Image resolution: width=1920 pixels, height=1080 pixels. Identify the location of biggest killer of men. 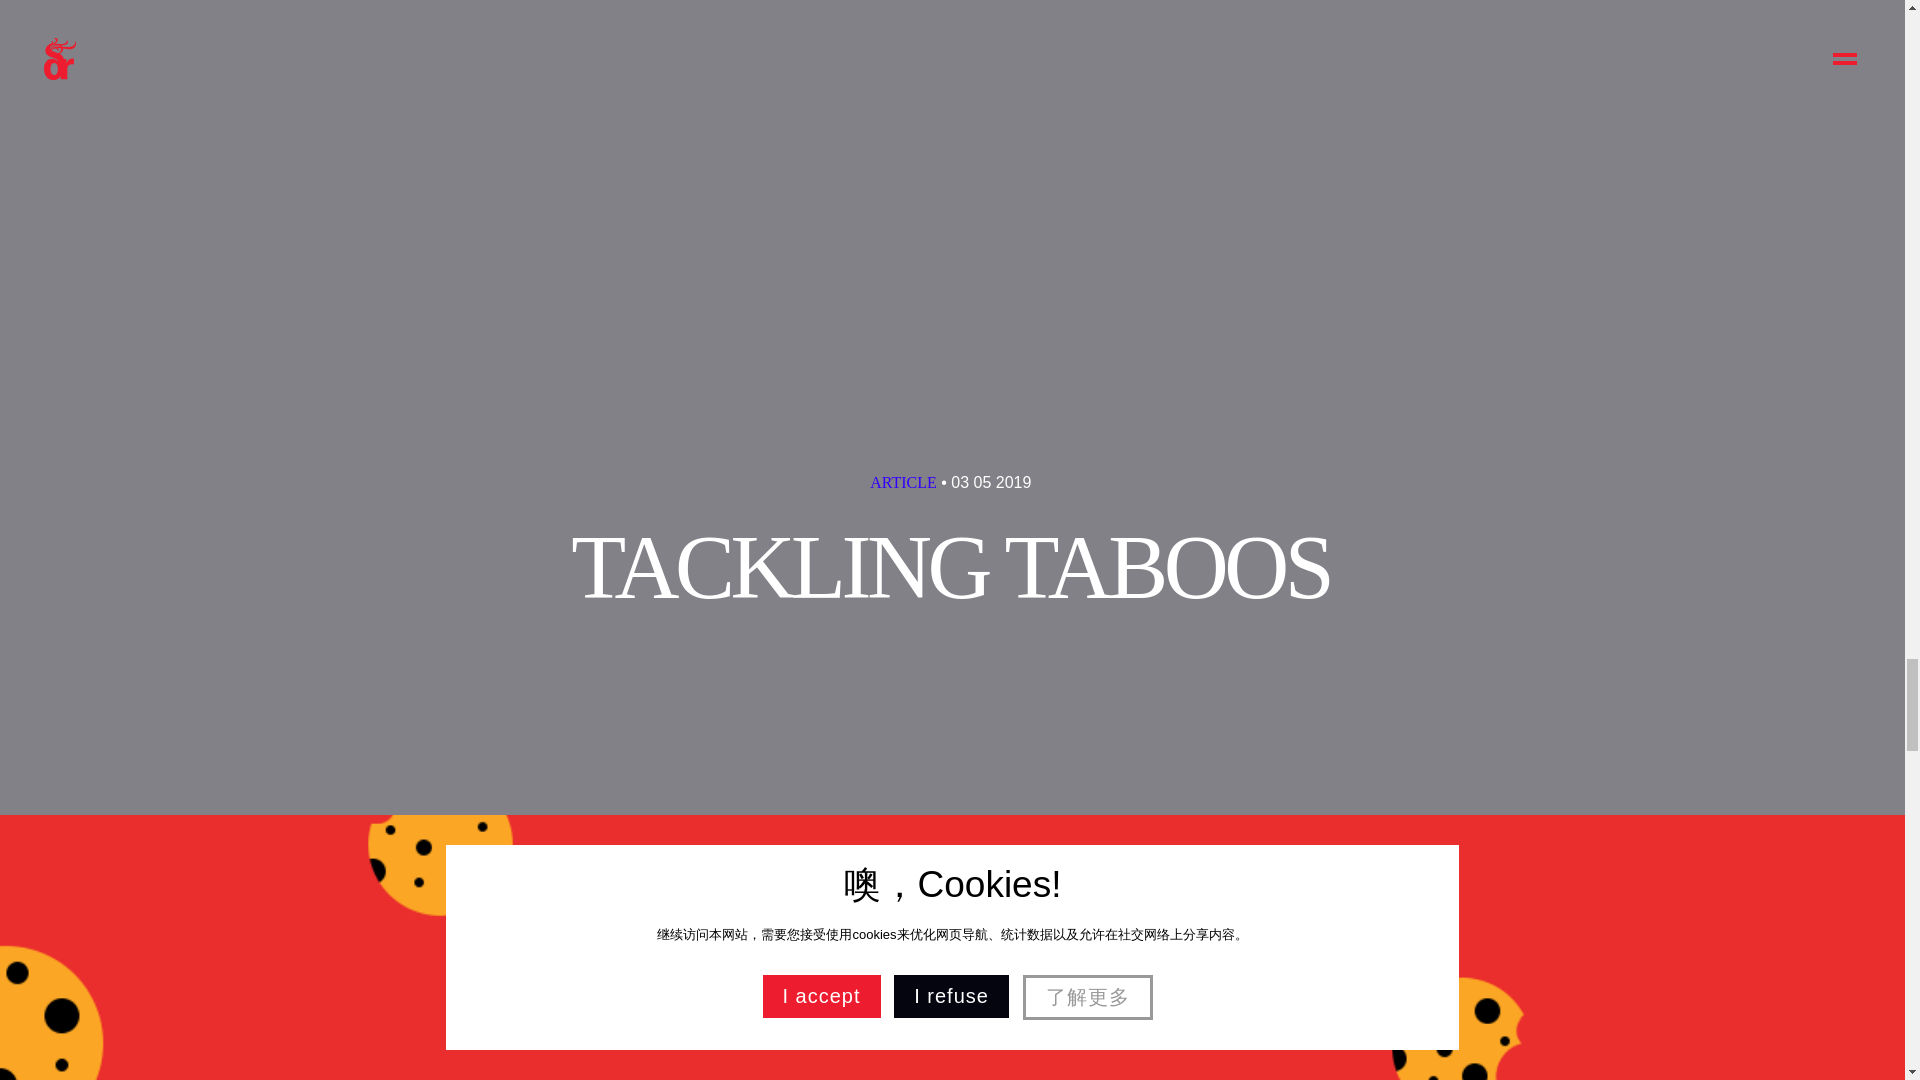
(652, 996).